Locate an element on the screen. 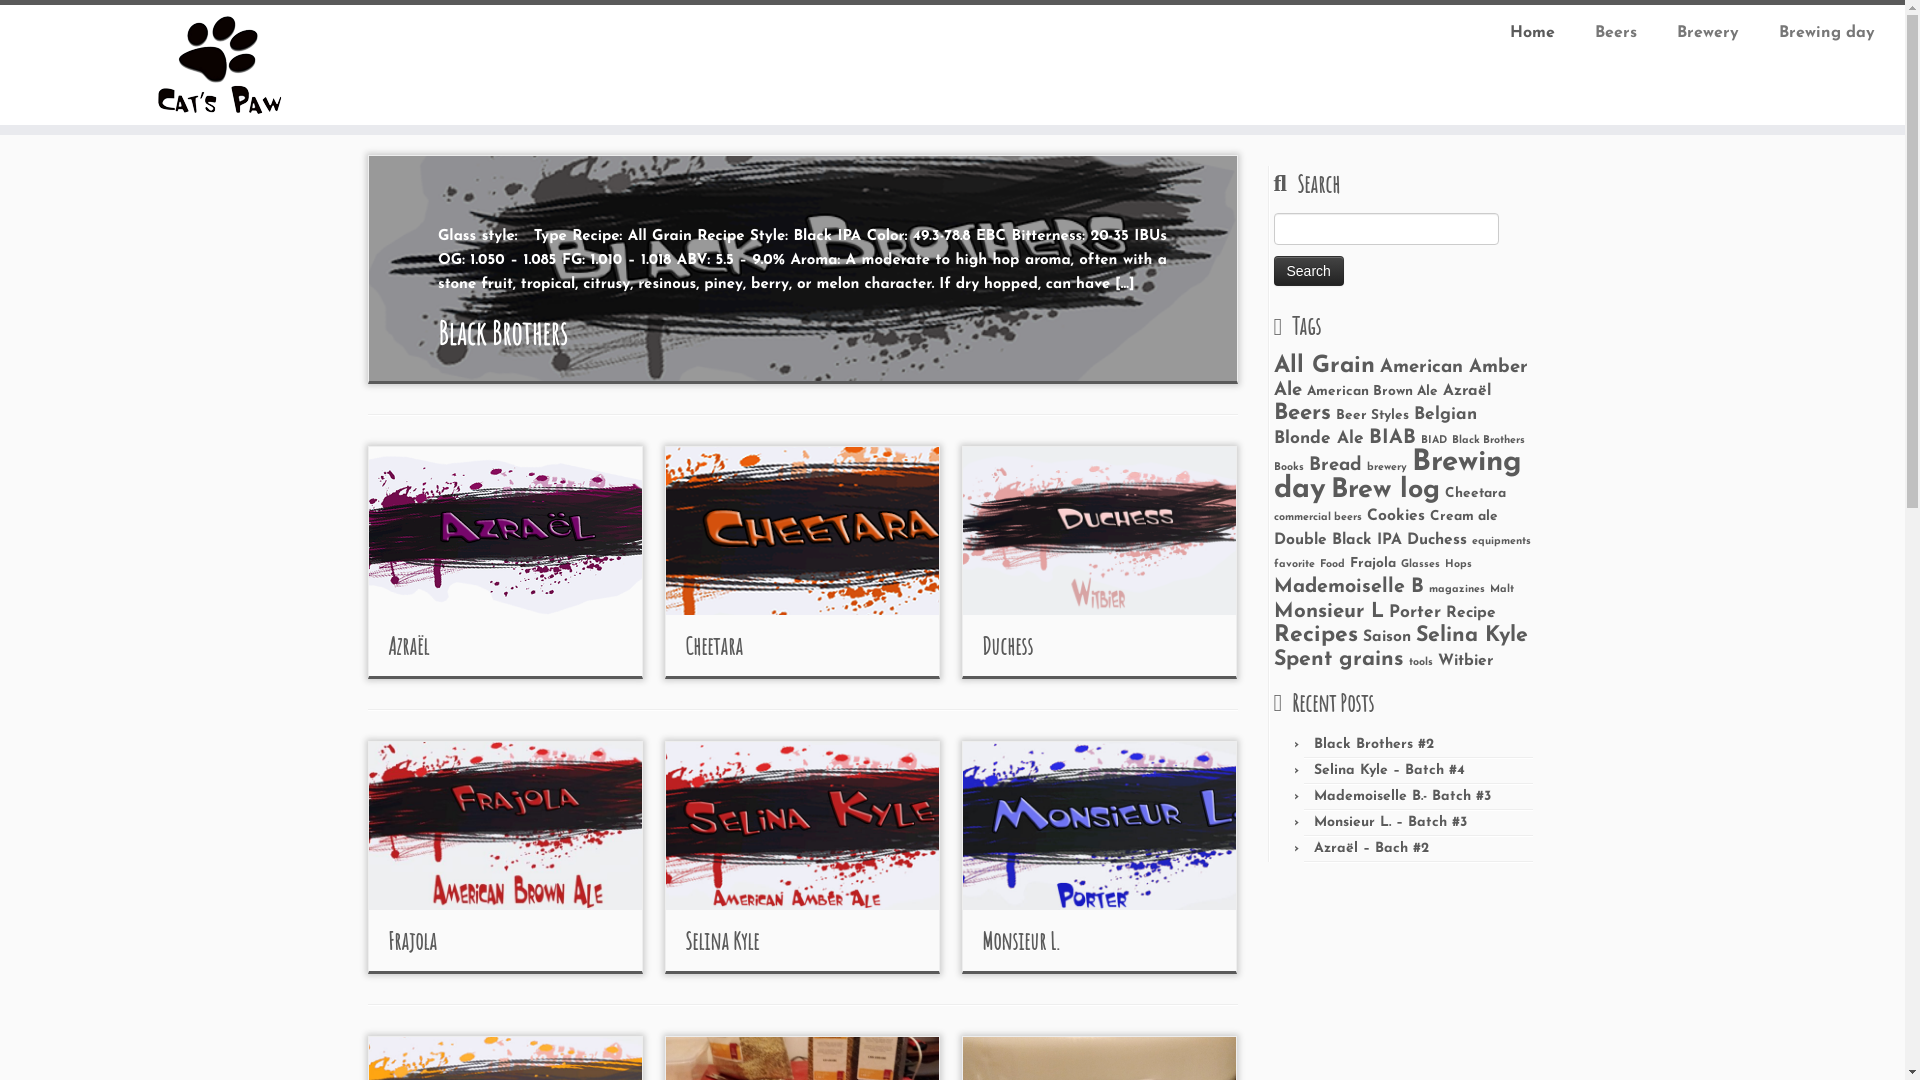  Hops is located at coordinates (1458, 564).